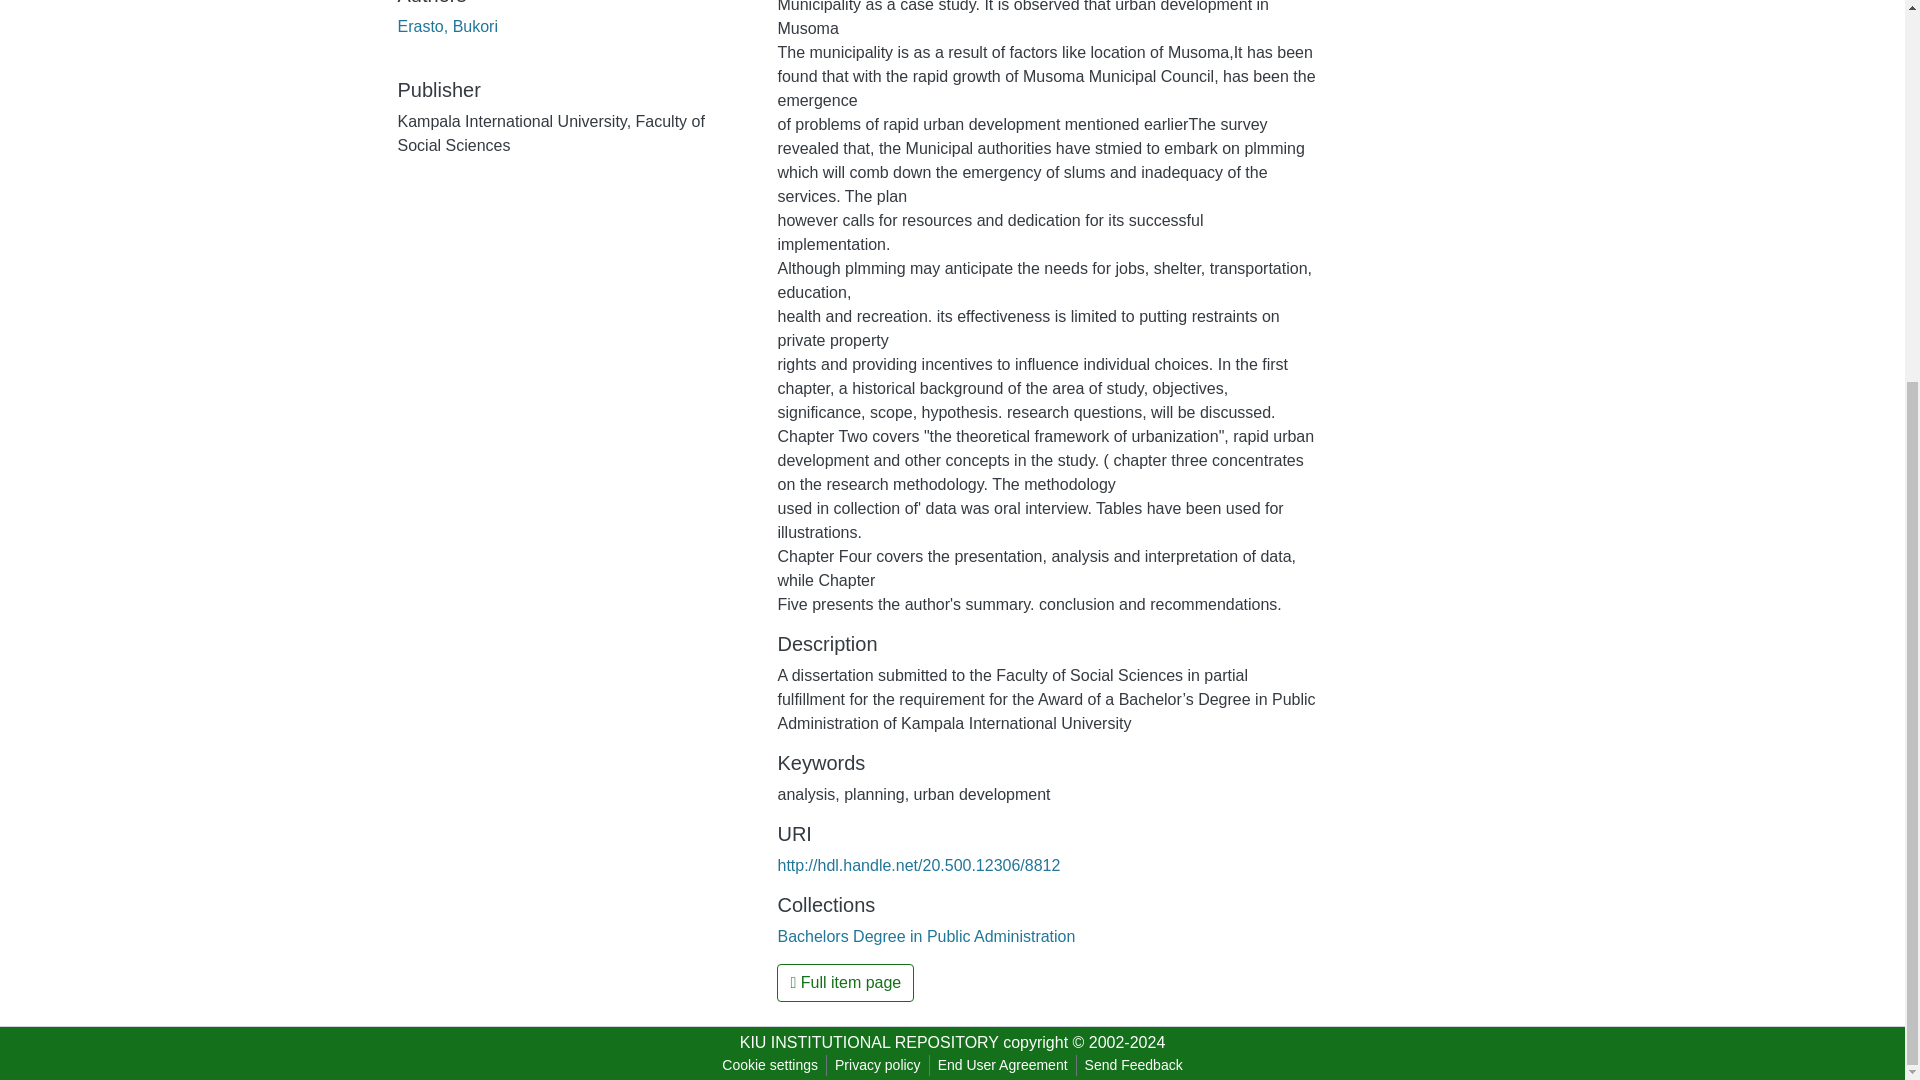 This screenshot has width=1920, height=1080. Describe the element at coordinates (845, 983) in the screenshot. I see `Full item page` at that location.